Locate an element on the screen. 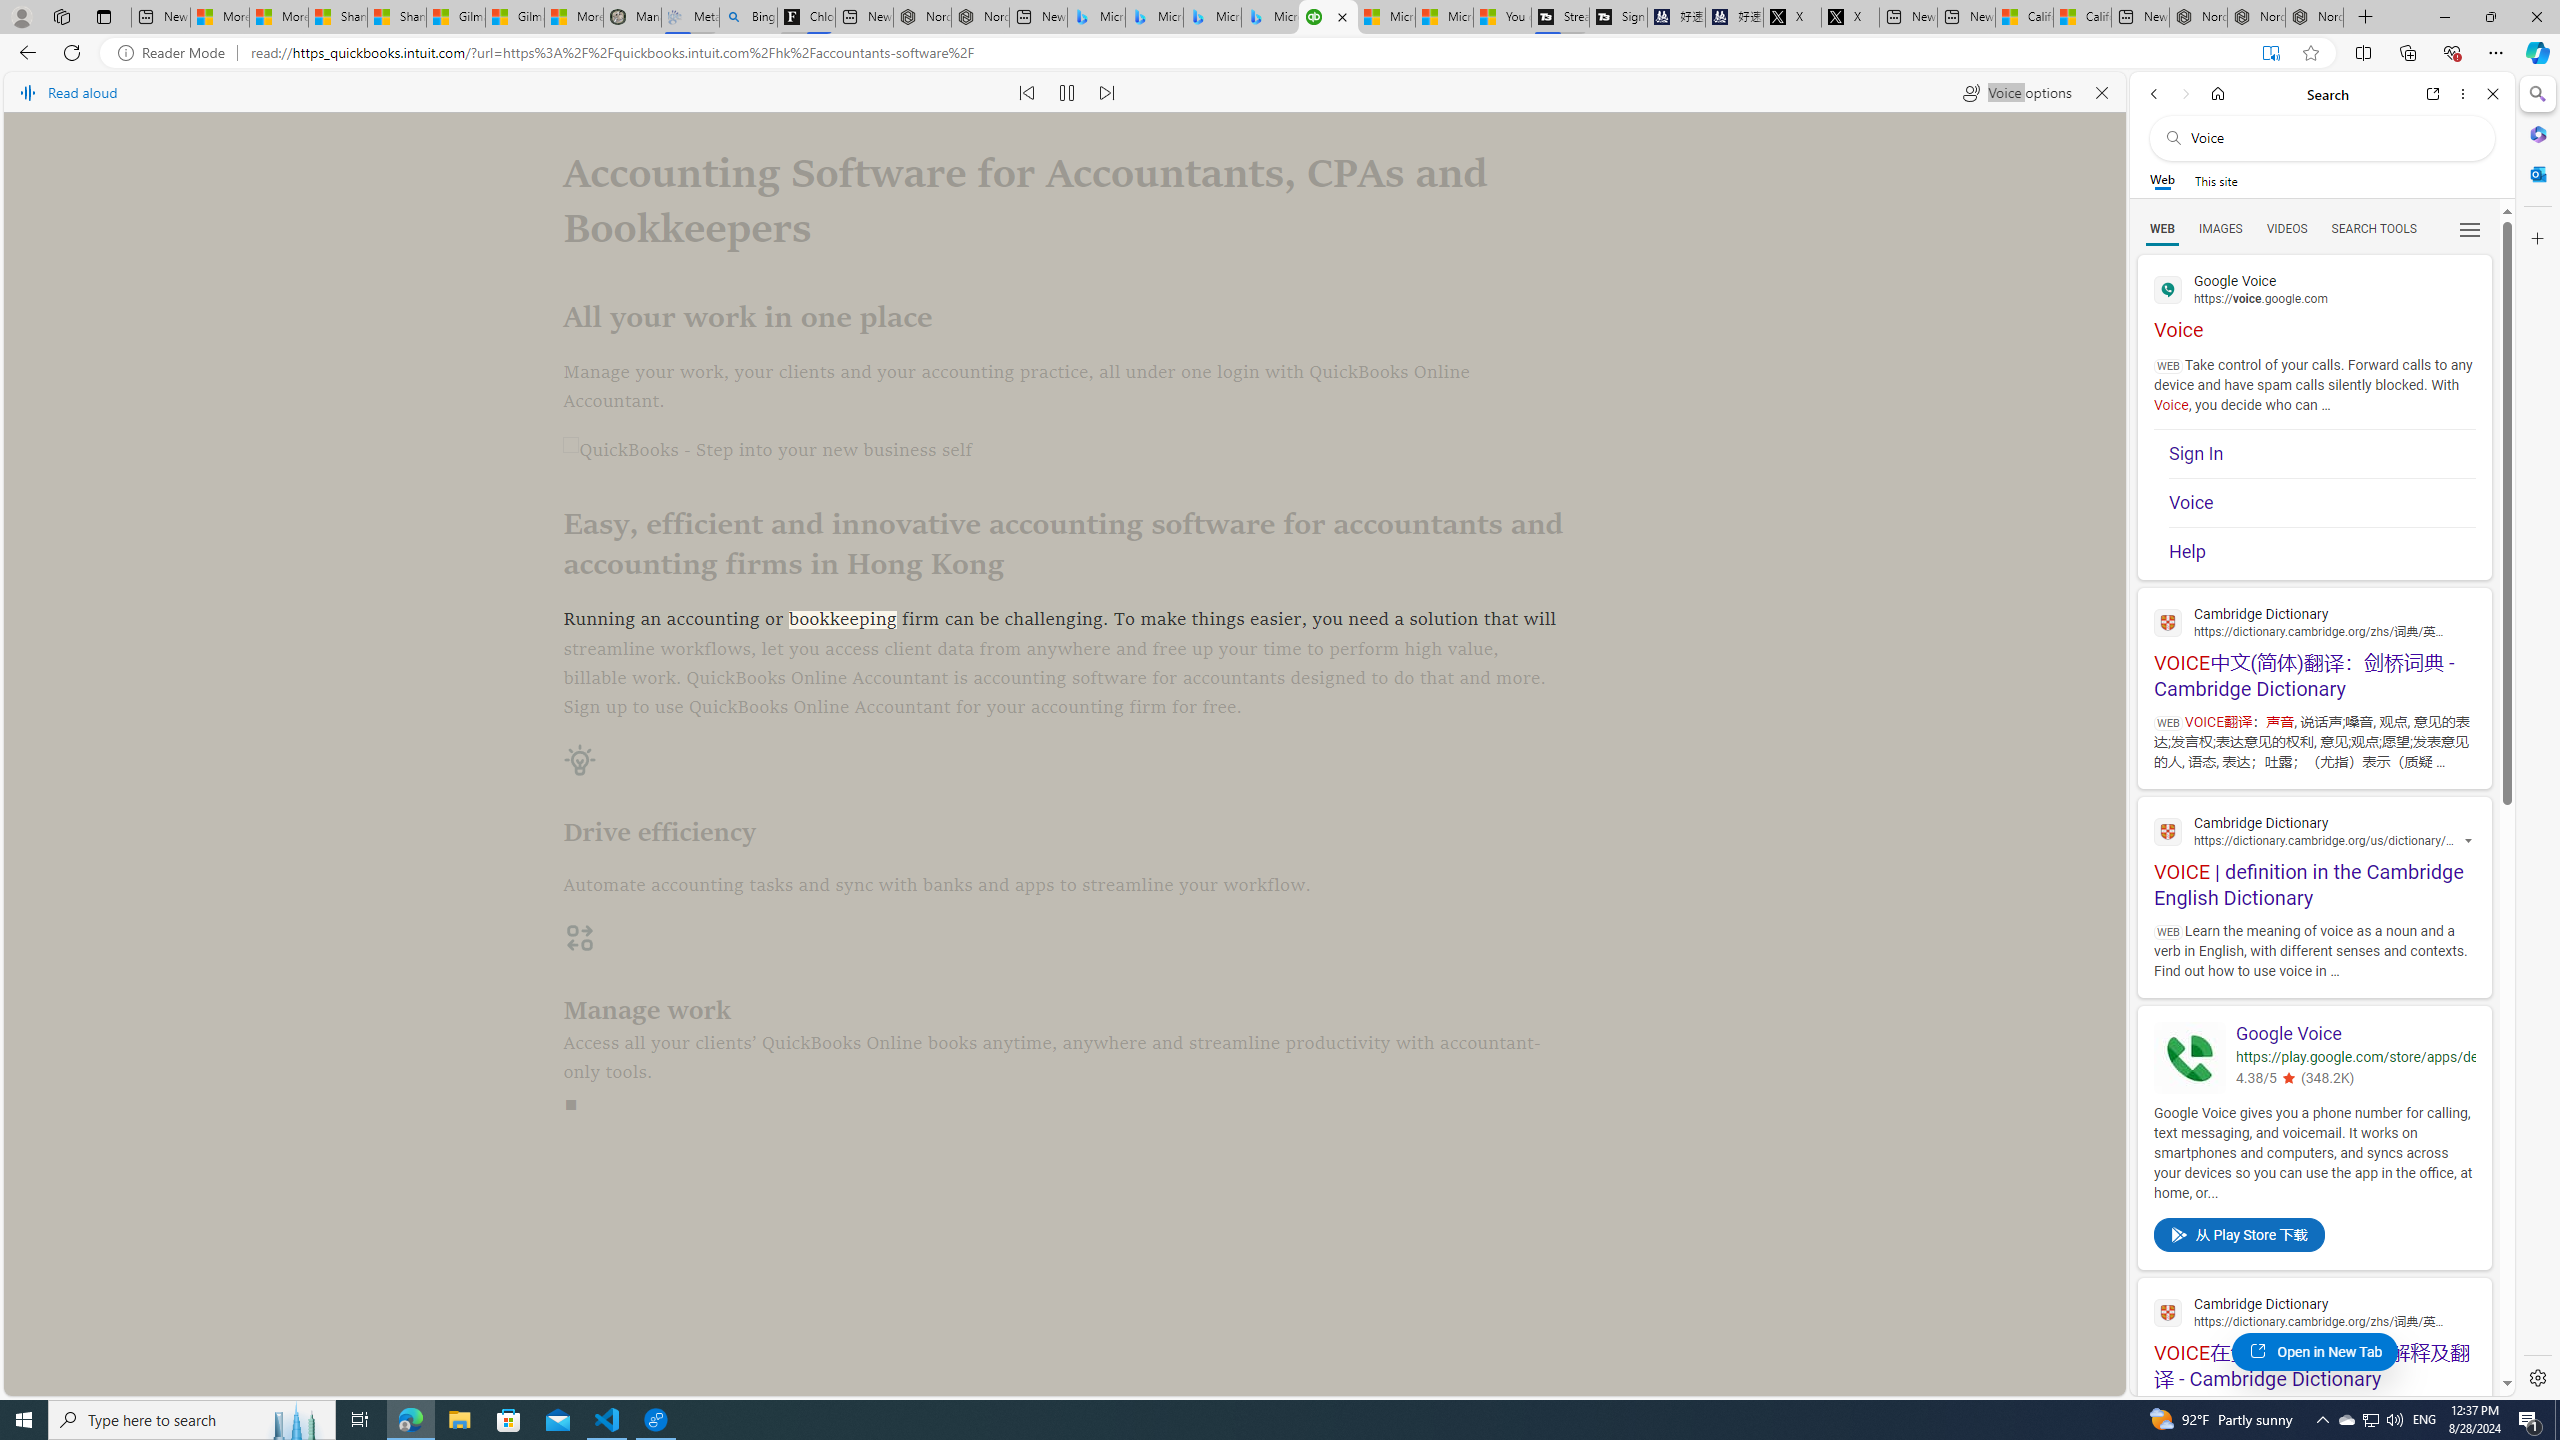  VOICE | definition in the Cambridge English Dictionary is located at coordinates (2314, 858).